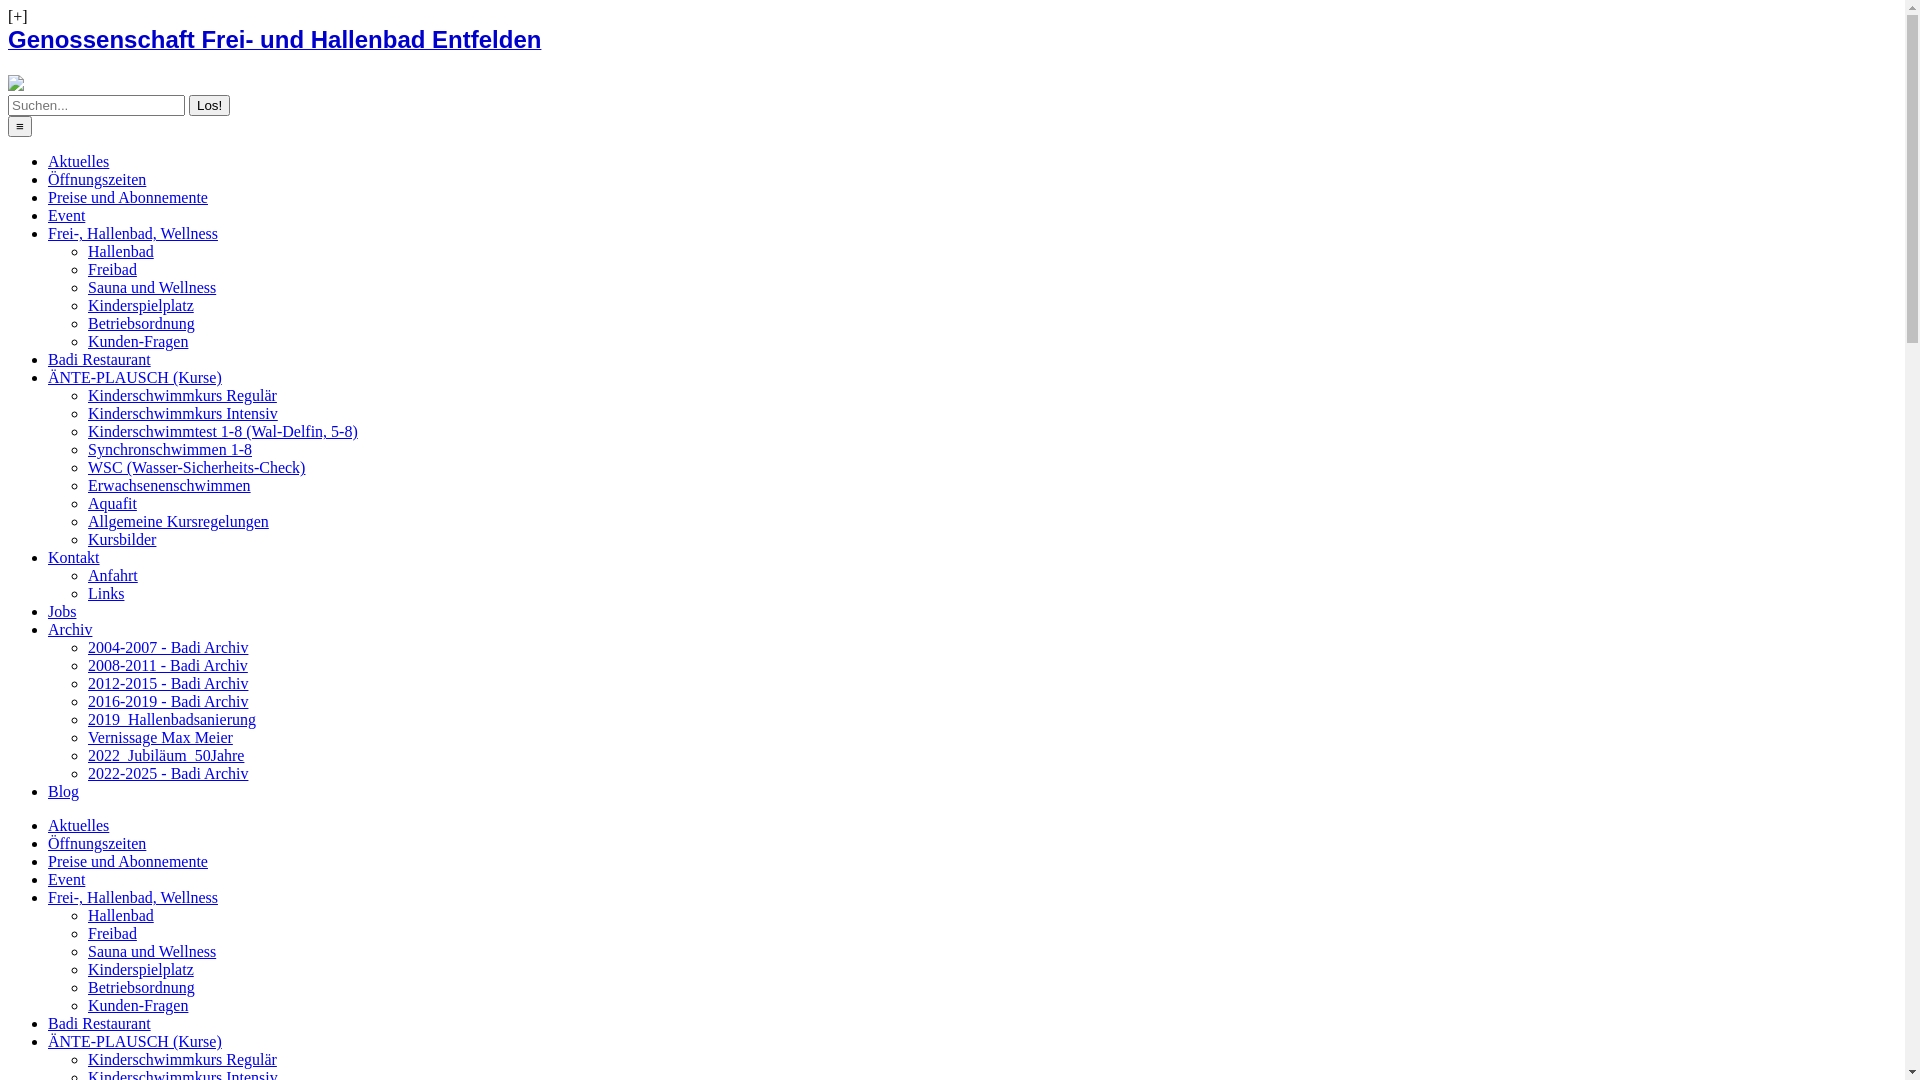 The height and width of the screenshot is (1080, 1920). I want to click on Vernissage Max Meier, so click(160, 738).